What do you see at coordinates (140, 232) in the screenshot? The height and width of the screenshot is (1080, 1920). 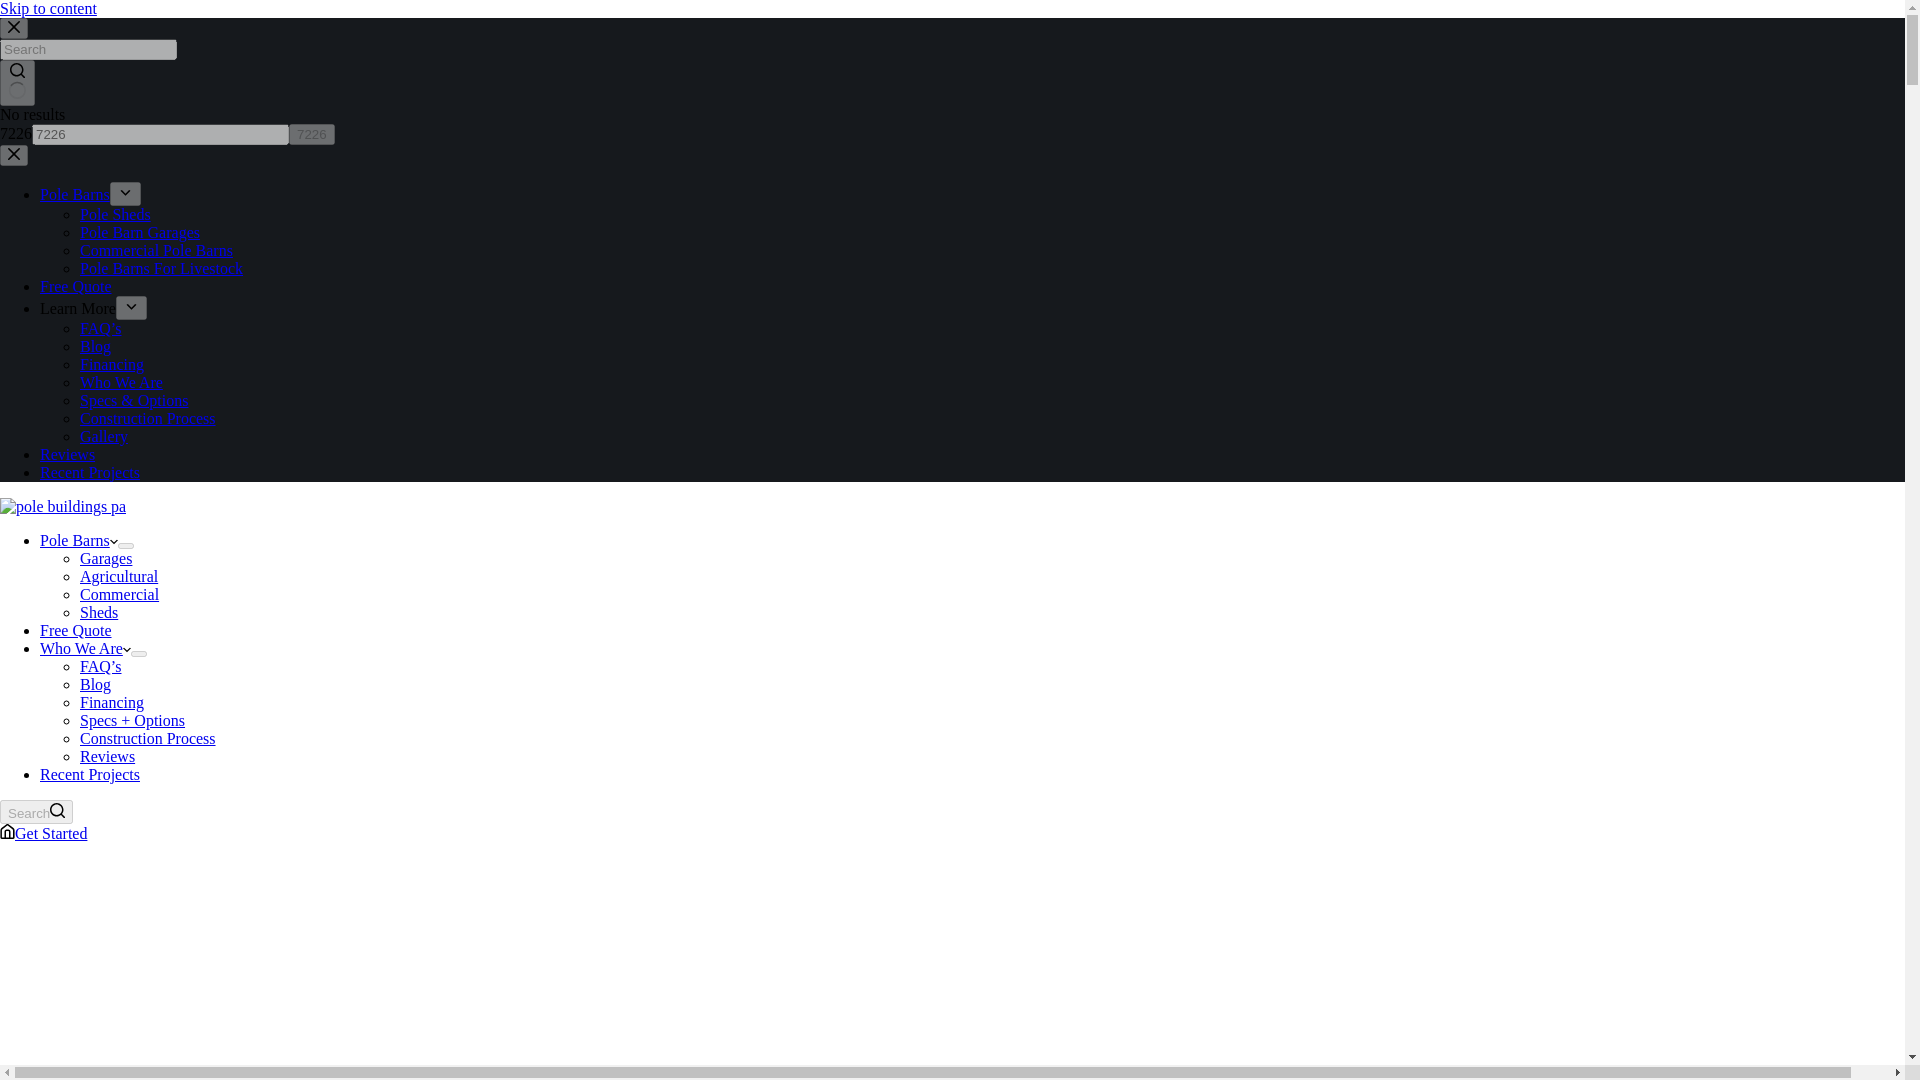 I see `Pole Barn Garages` at bounding box center [140, 232].